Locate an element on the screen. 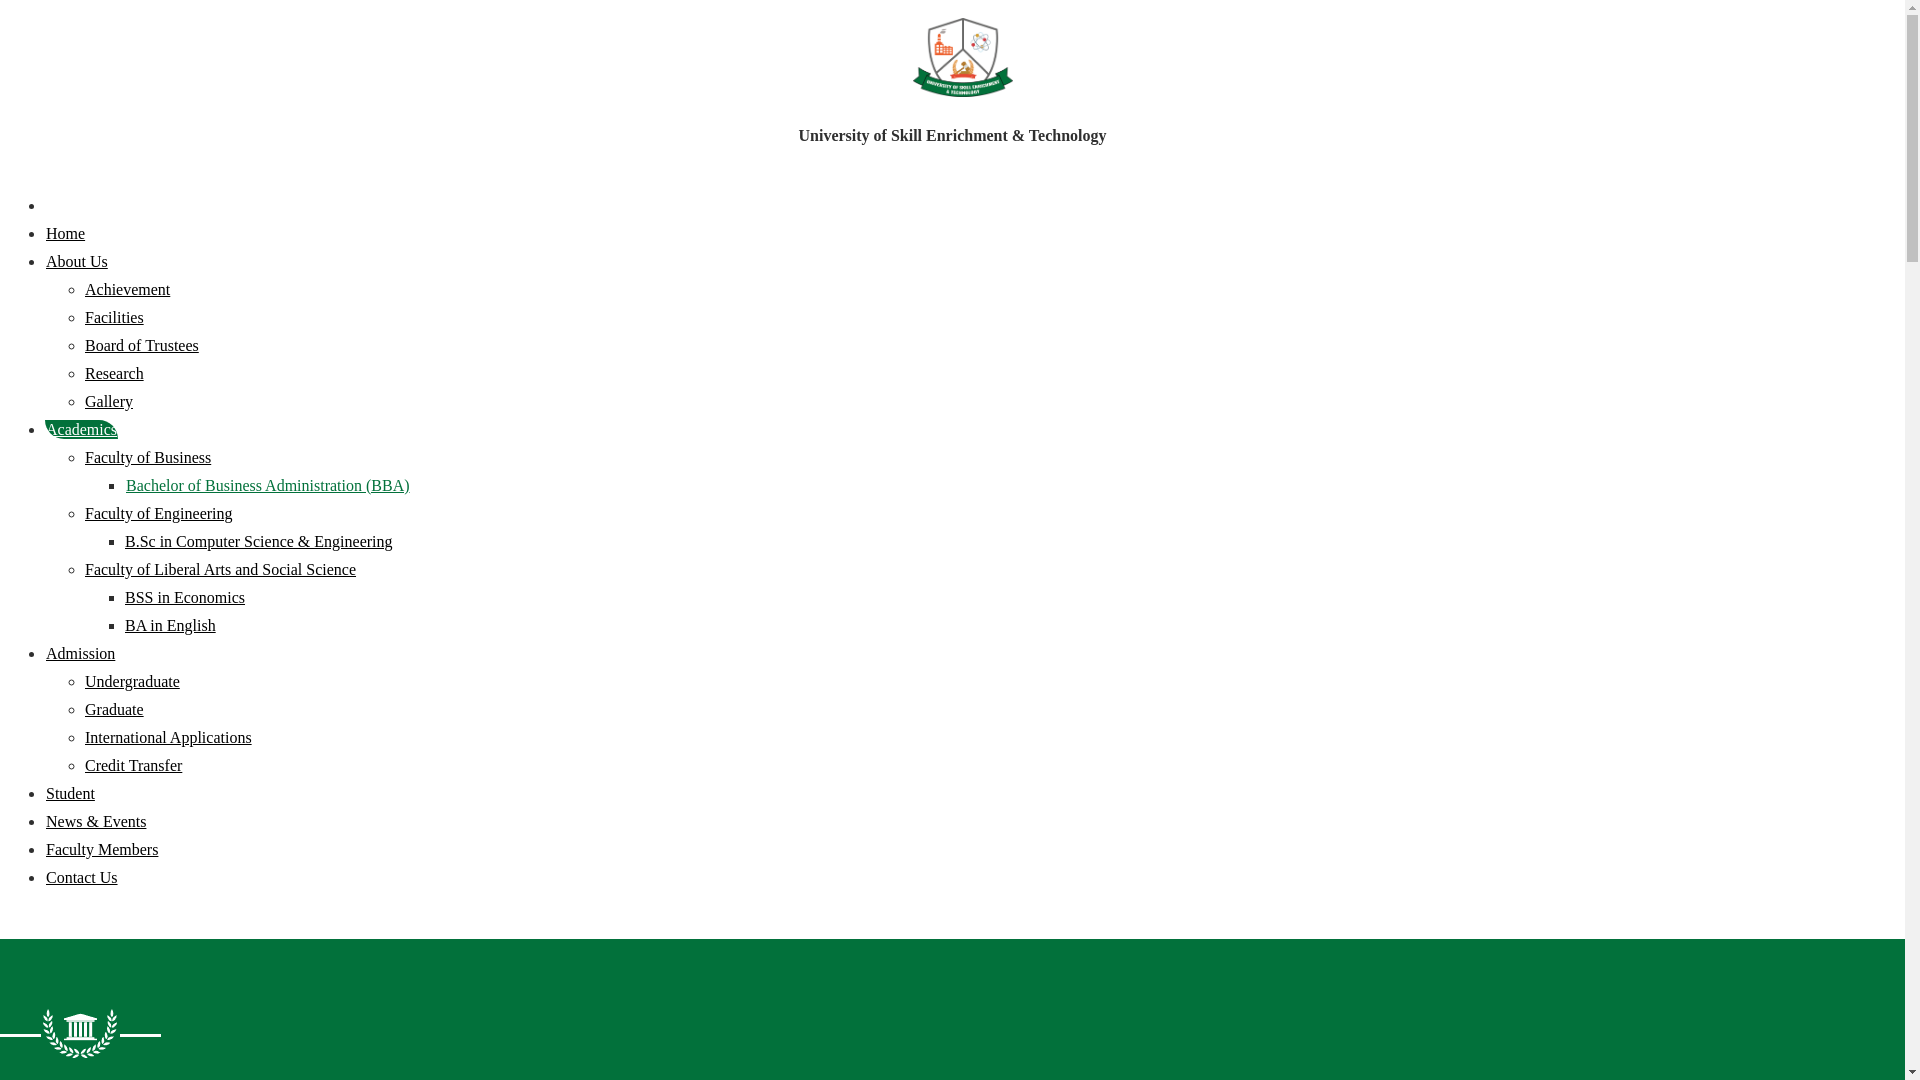  Research is located at coordinates (114, 374).